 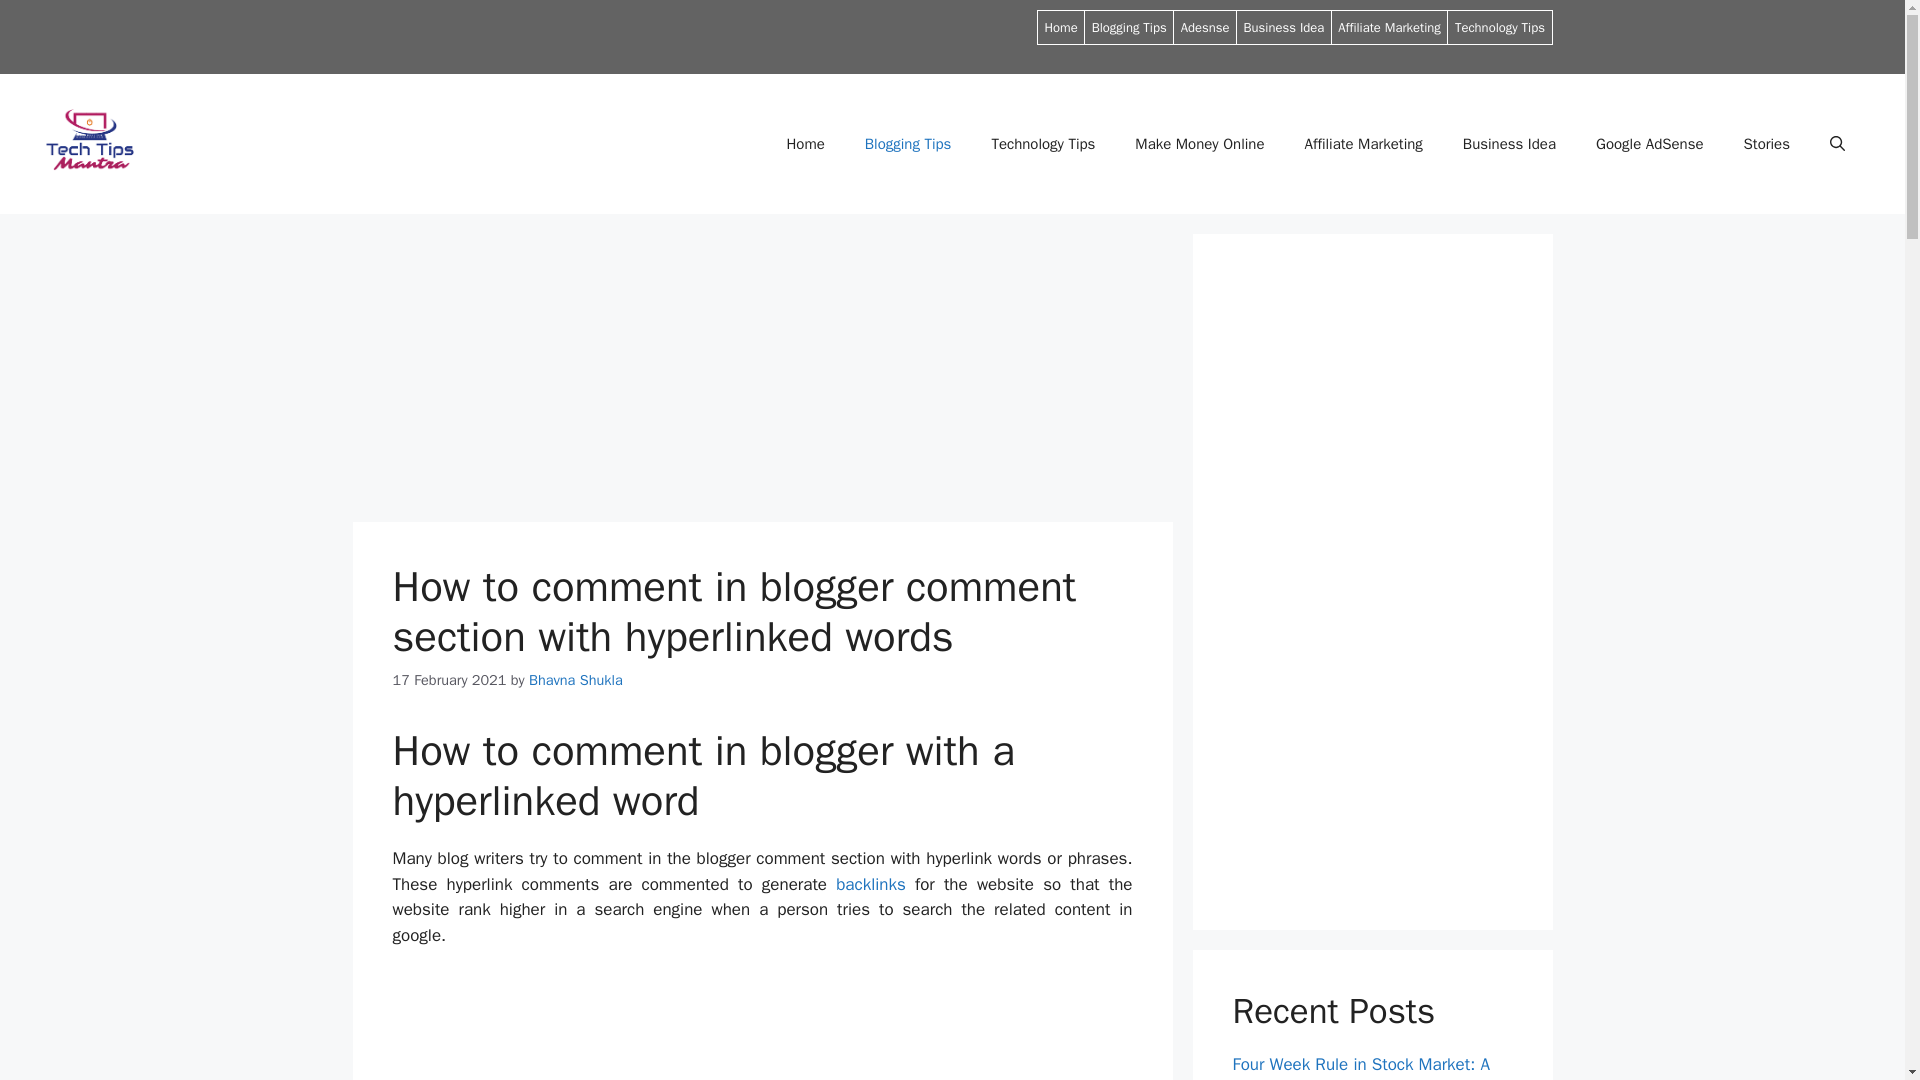 What do you see at coordinates (1362, 144) in the screenshot?
I see `Affiliate Marketing` at bounding box center [1362, 144].